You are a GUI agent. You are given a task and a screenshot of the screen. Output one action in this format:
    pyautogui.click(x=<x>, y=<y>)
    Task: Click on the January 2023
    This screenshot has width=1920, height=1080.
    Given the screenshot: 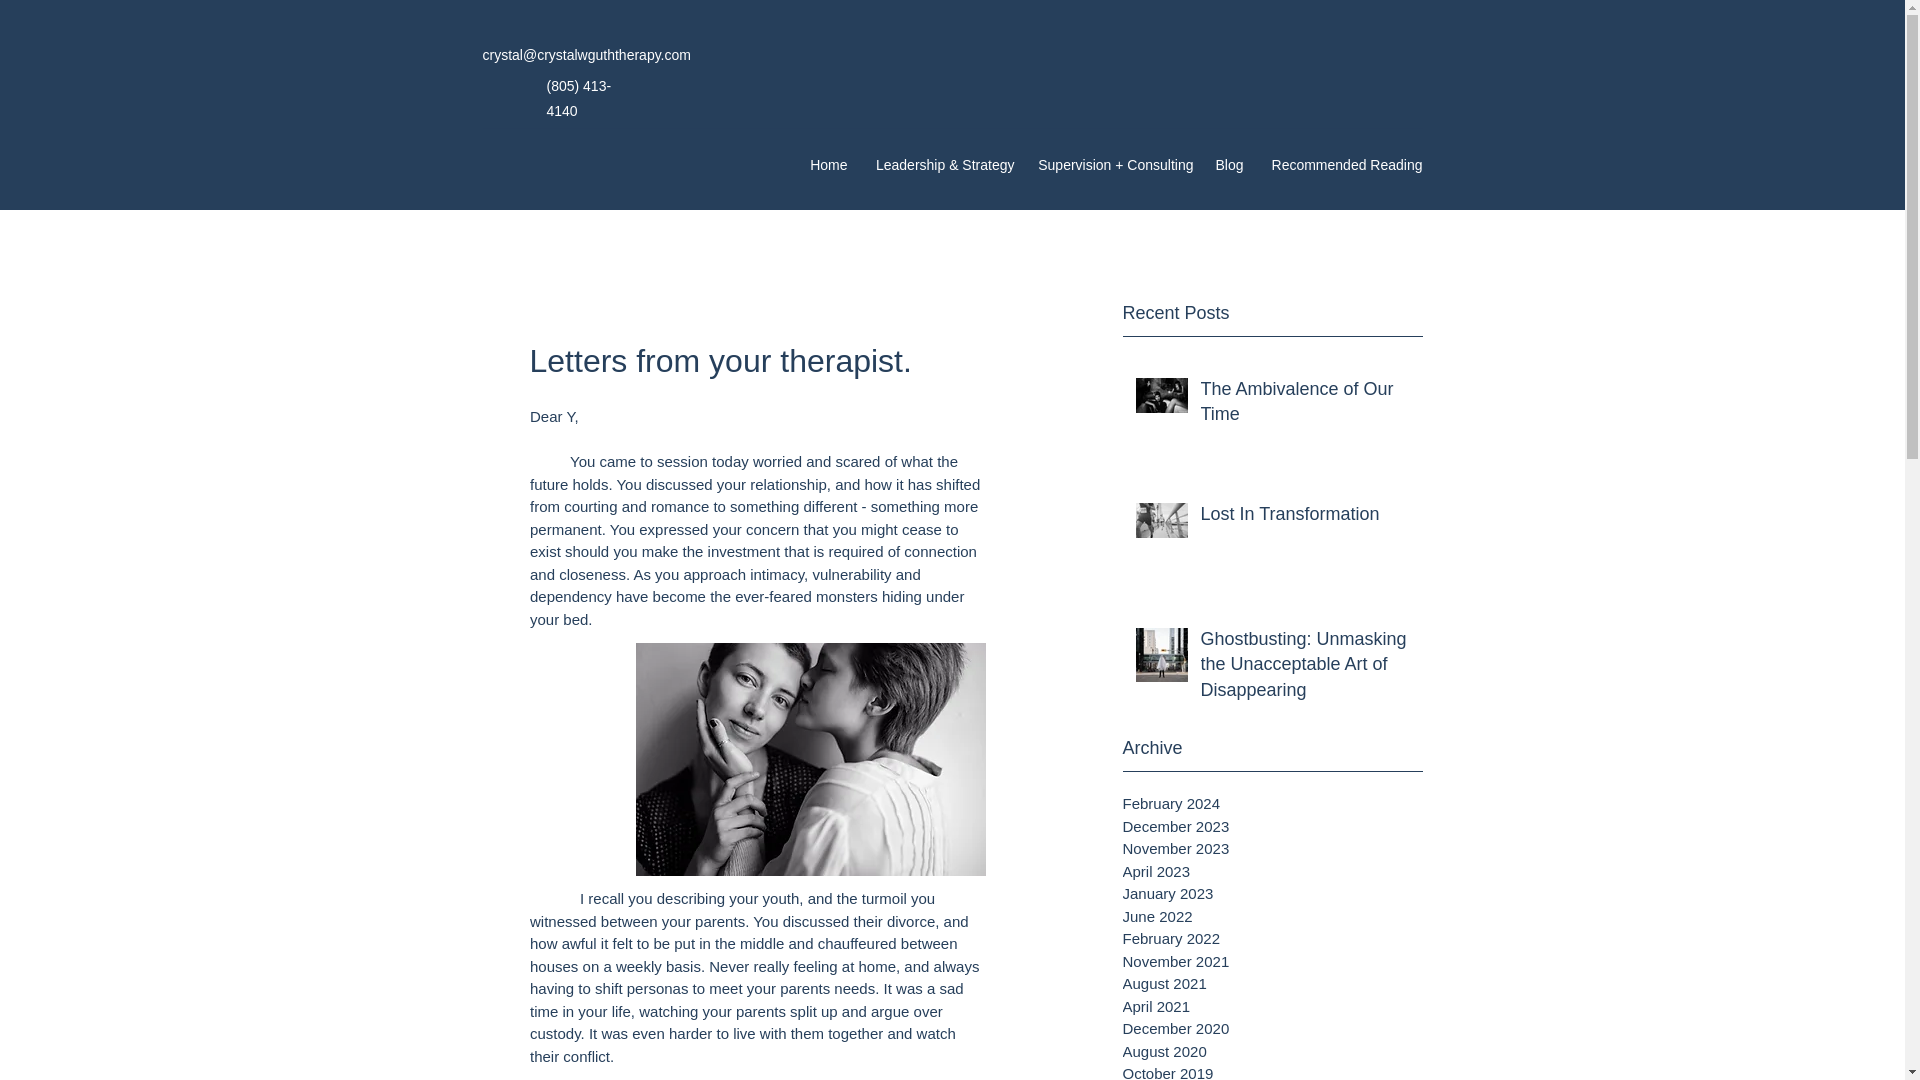 What is the action you would take?
    pyautogui.click(x=1272, y=894)
    